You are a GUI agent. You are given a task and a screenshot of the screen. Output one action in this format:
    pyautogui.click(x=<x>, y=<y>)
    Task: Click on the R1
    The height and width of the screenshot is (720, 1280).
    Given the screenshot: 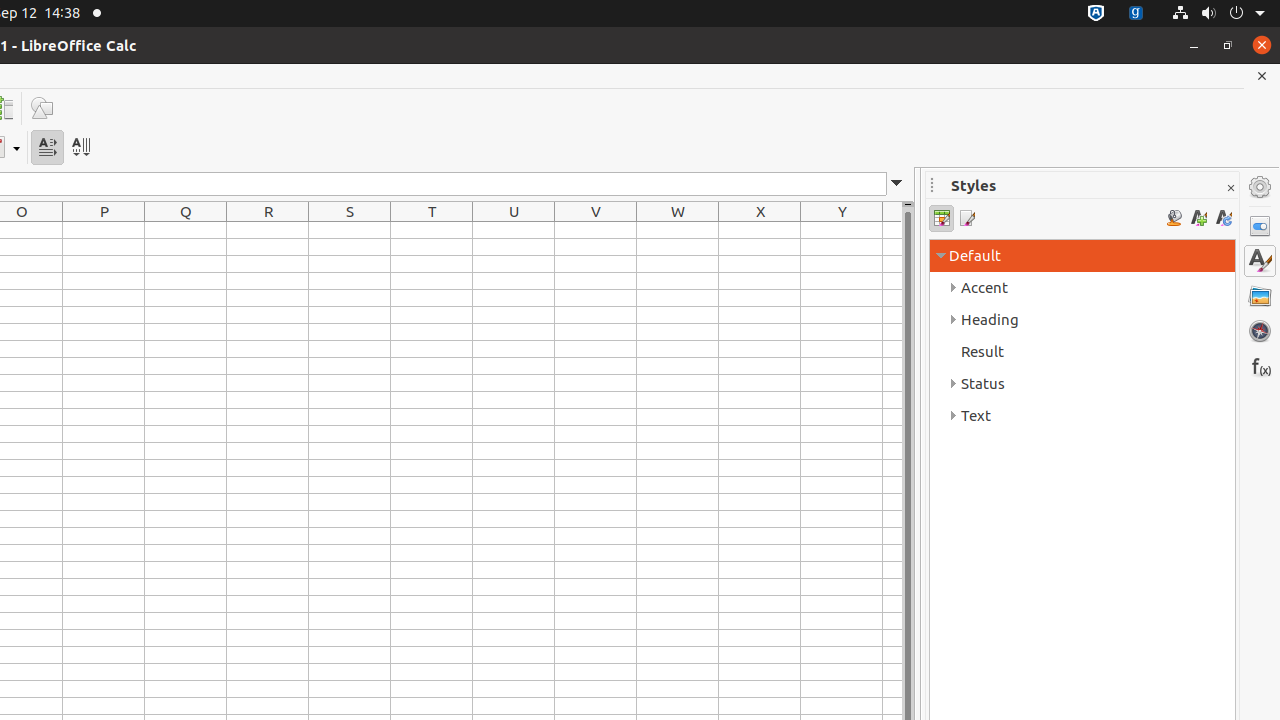 What is the action you would take?
    pyautogui.click(x=268, y=230)
    